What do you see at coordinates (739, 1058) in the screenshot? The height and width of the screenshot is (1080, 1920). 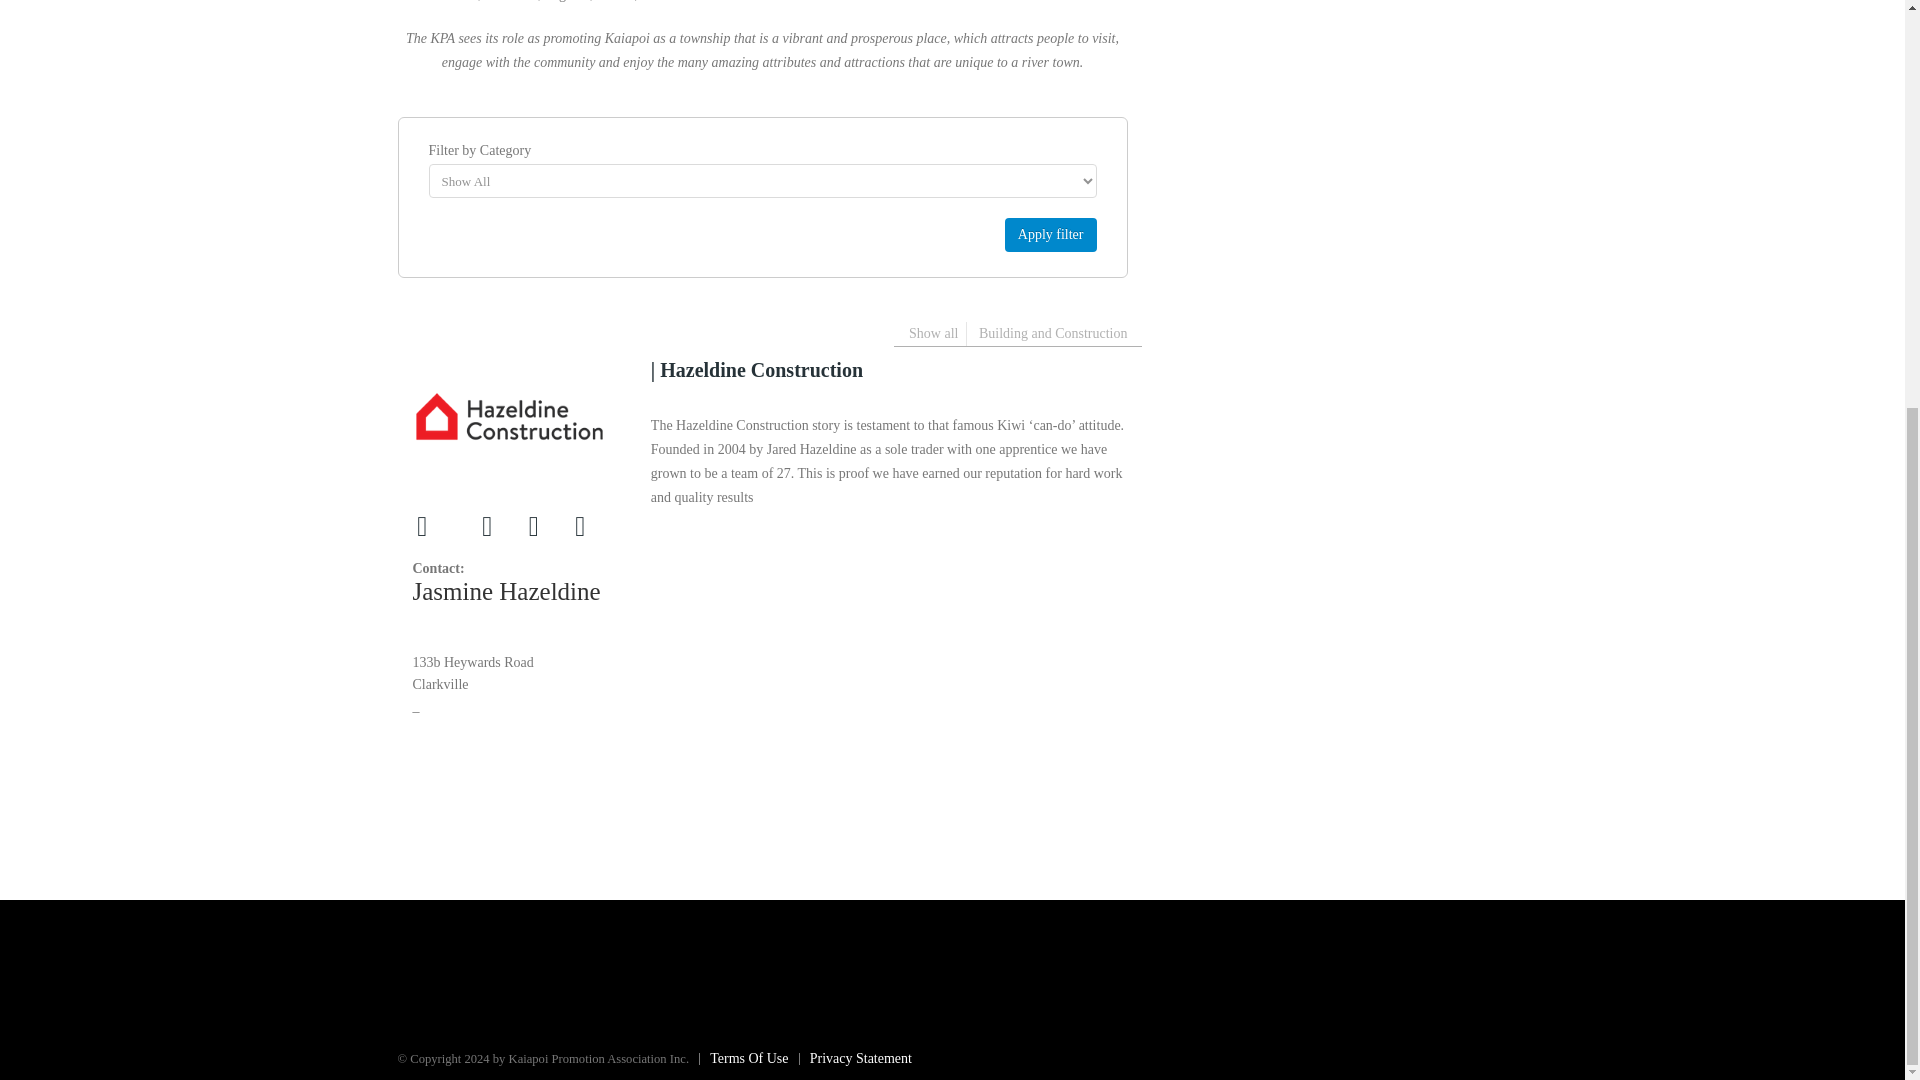 I see `Terms Of Use` at bounding box center [739, 1058].